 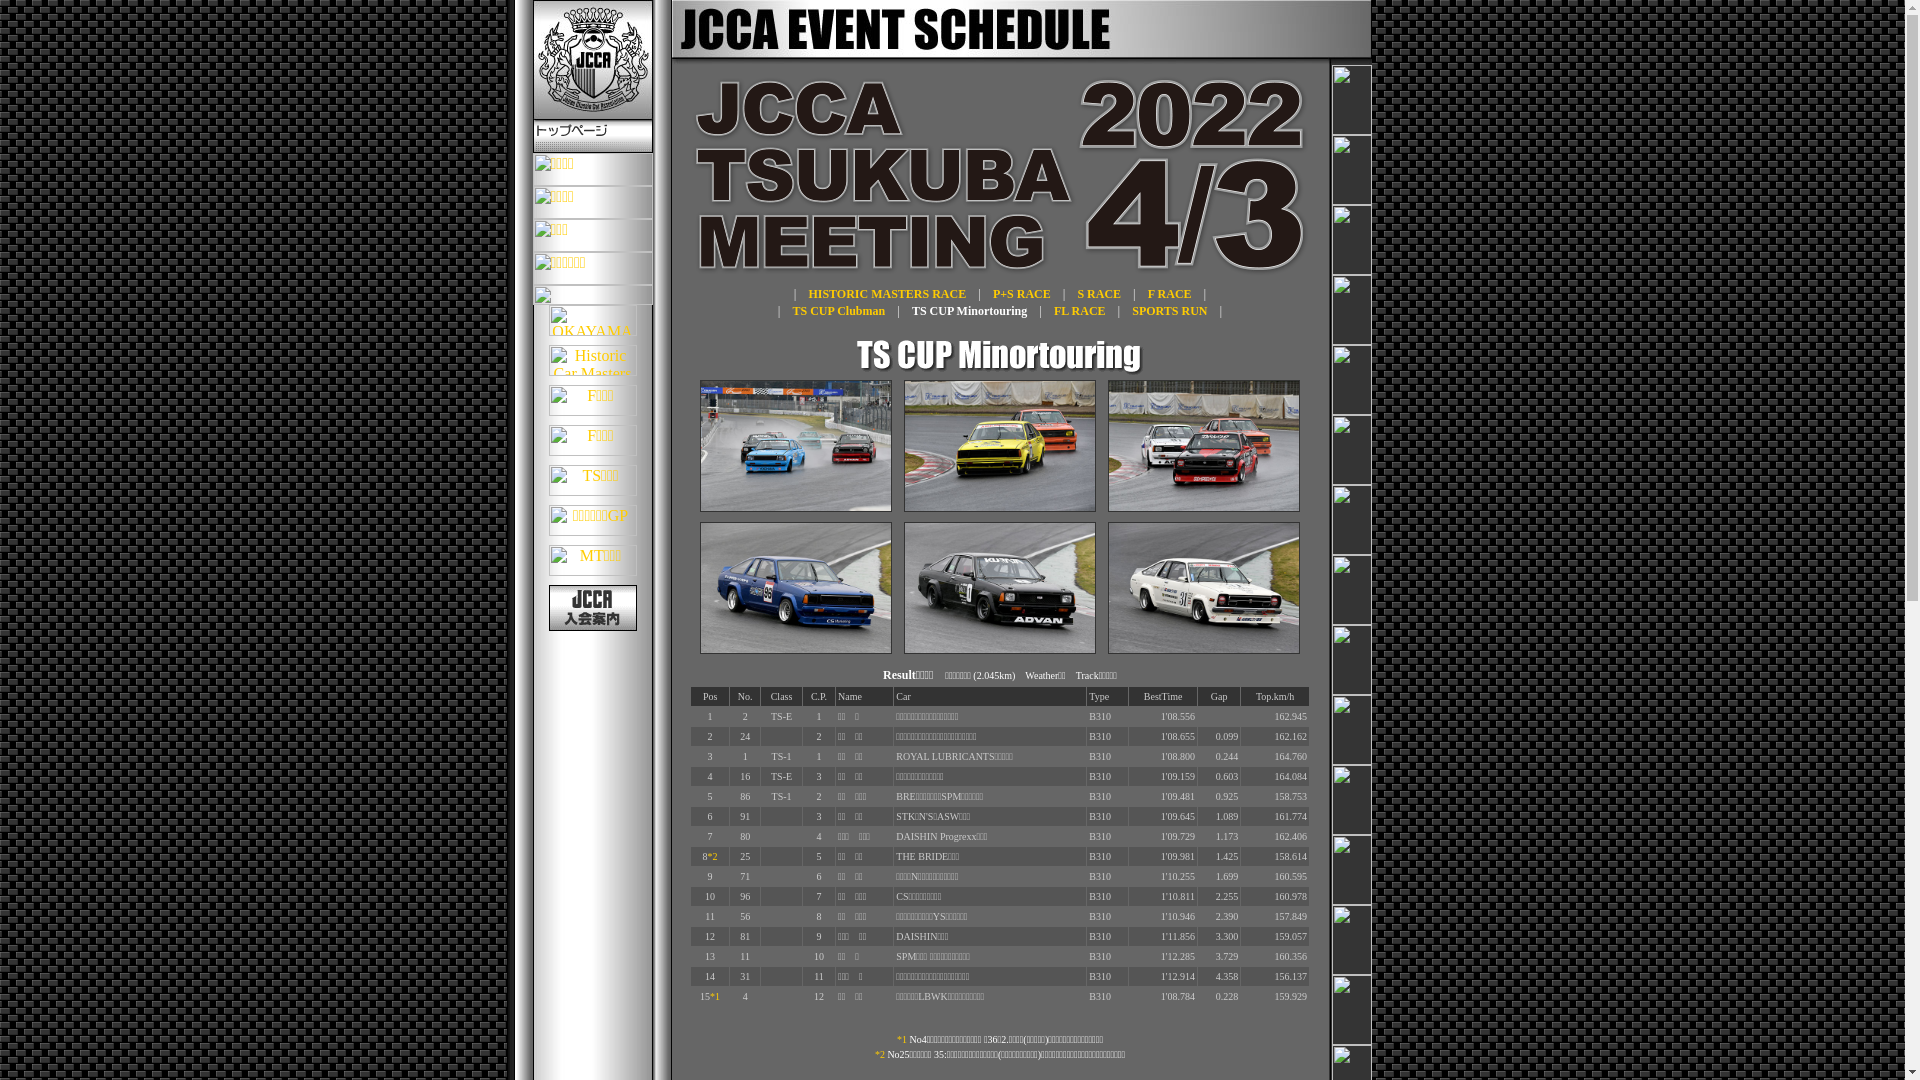 I want to click on P+S RACE, so click(x=1022, y=294).